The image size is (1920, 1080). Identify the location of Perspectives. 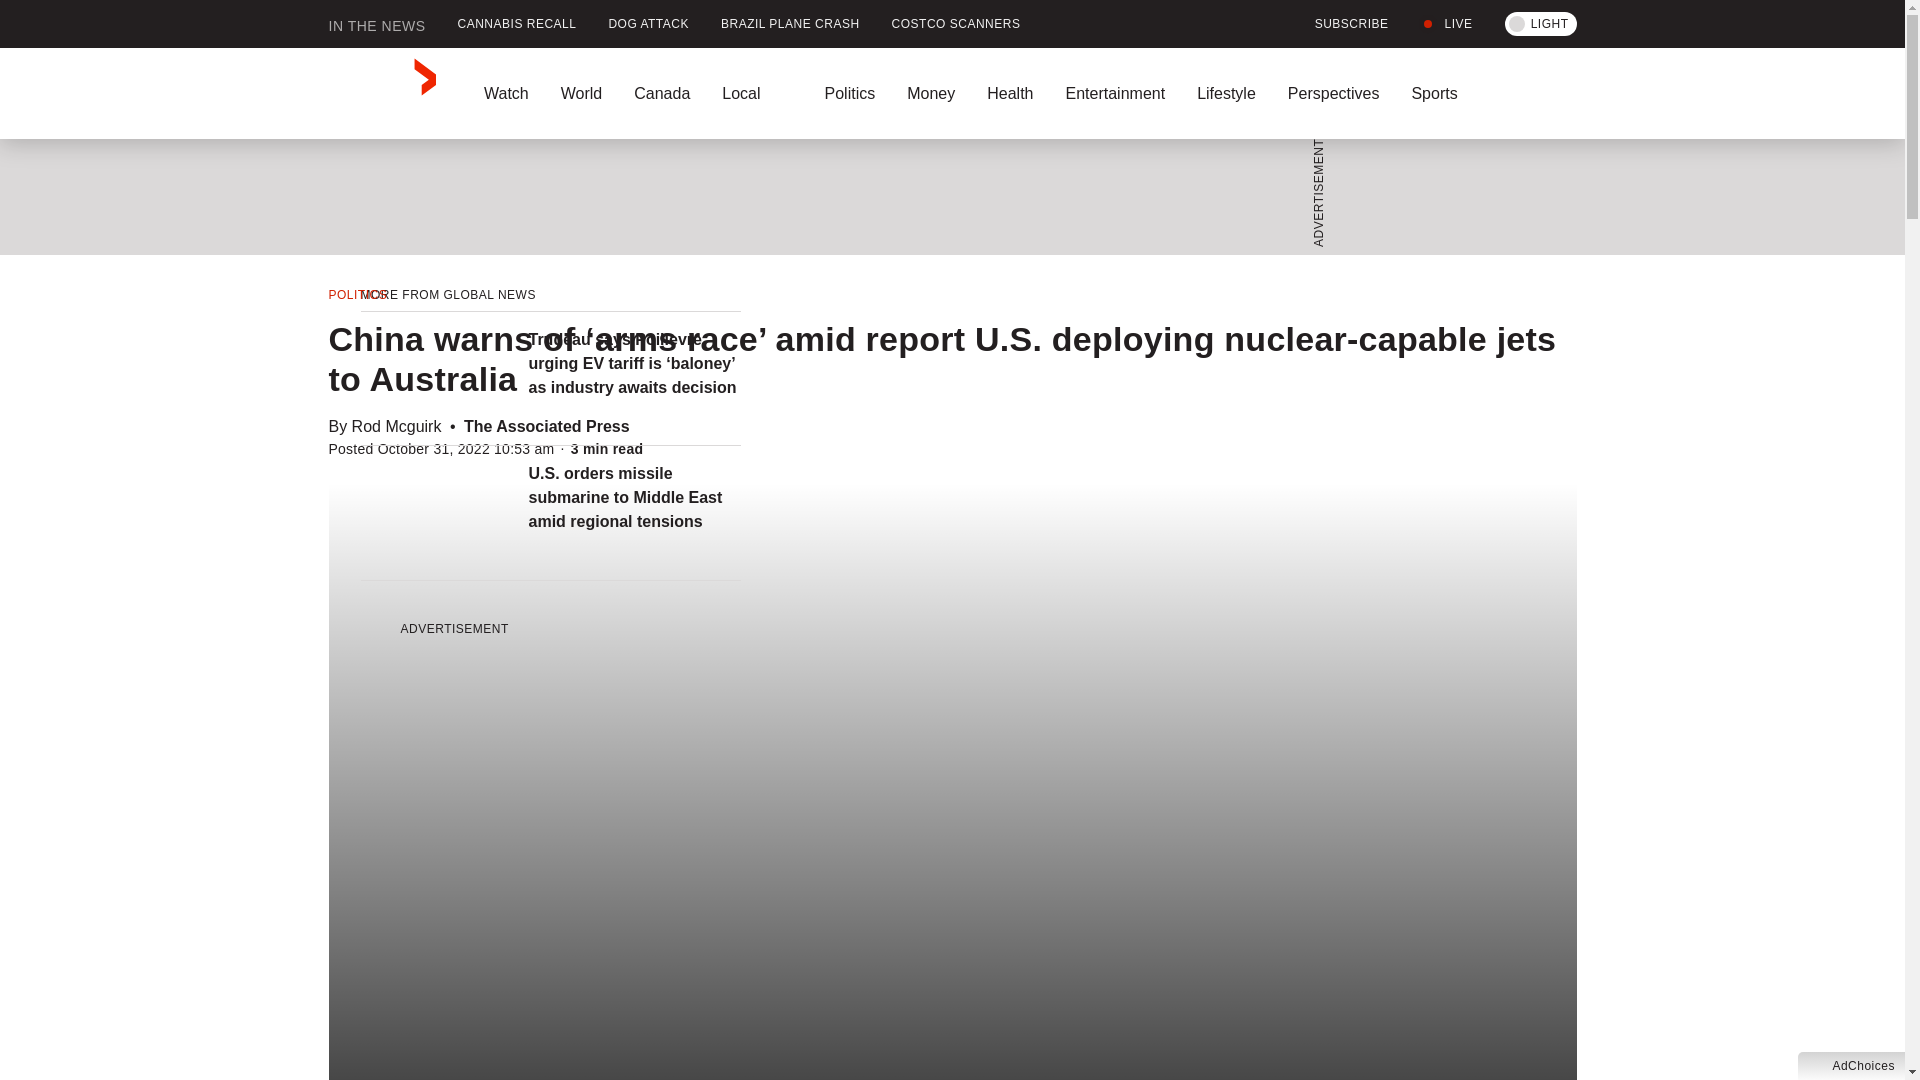
(1333, 93).